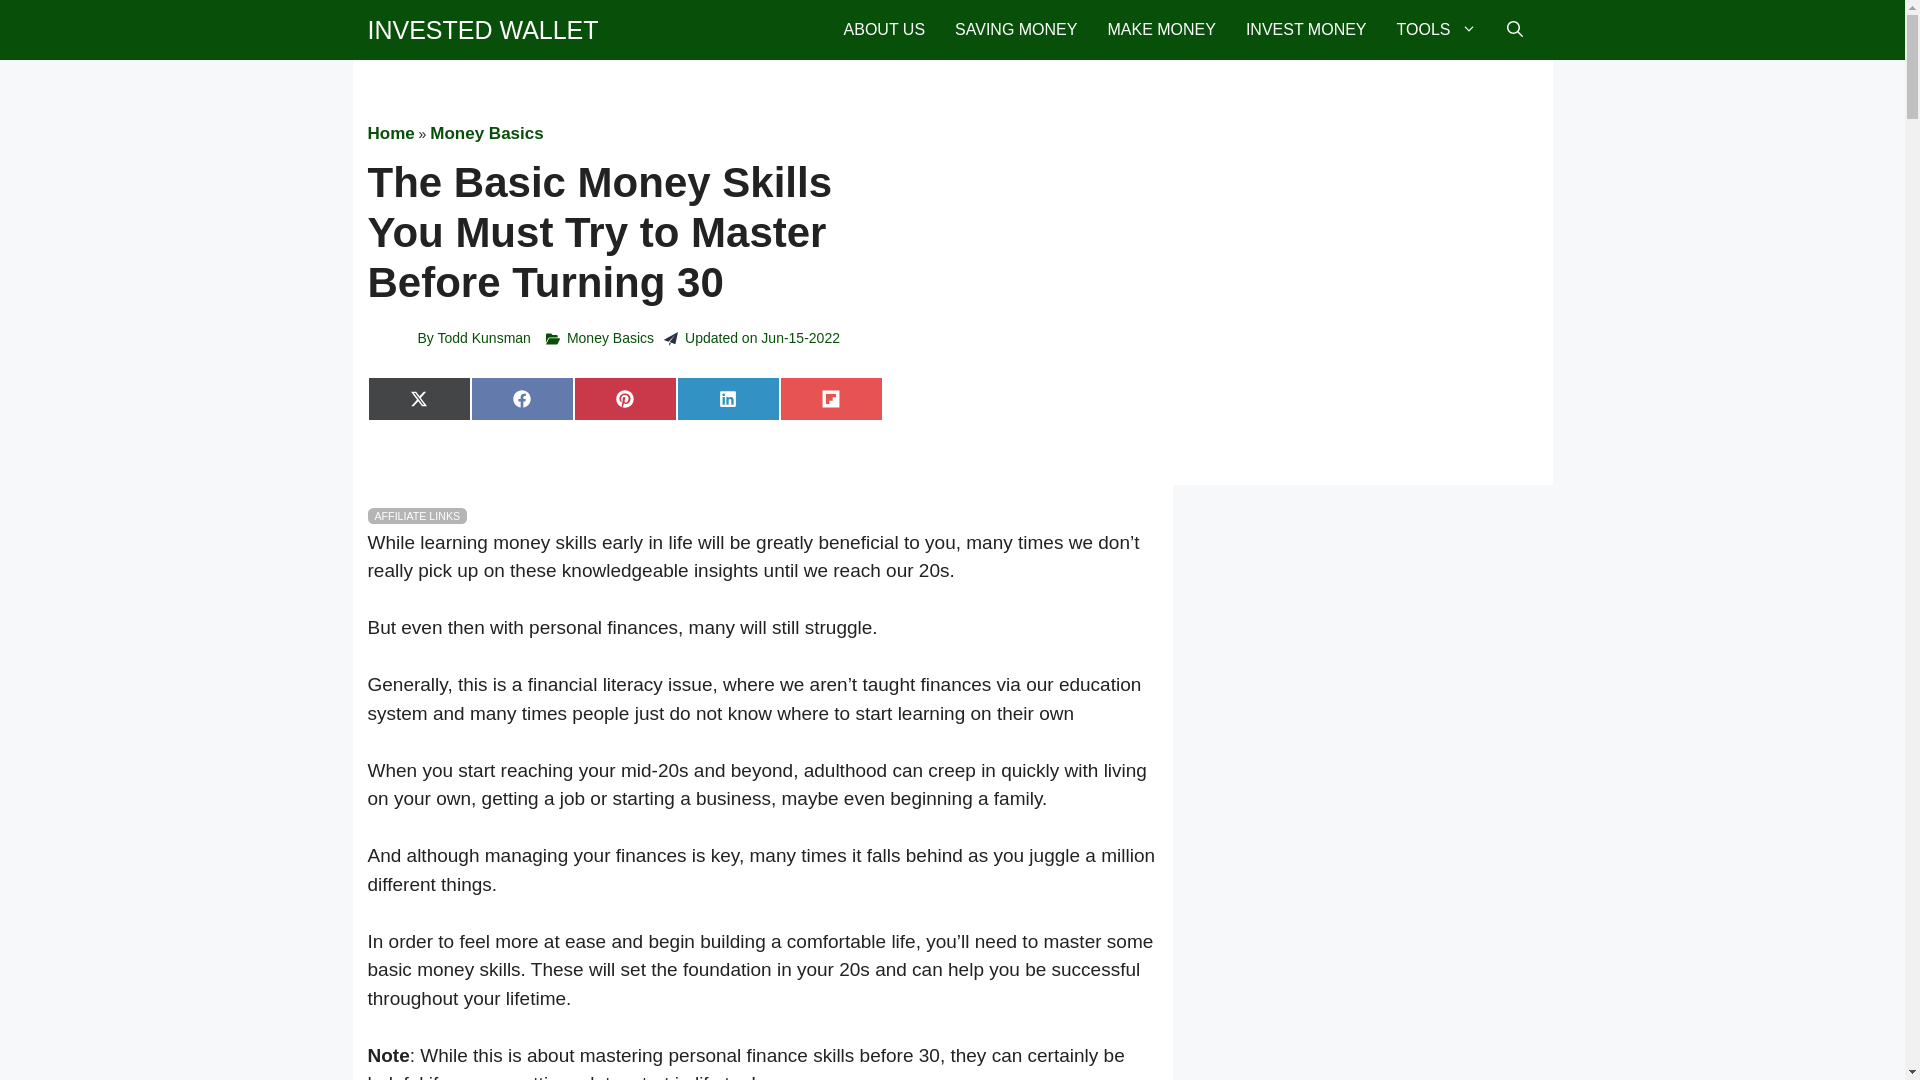 This screenshot has height=1080, width=1920. What do you see at coordinates (884, 30) in the screenshot?
I see `ABOUT US` at bounding box center [884, 30].